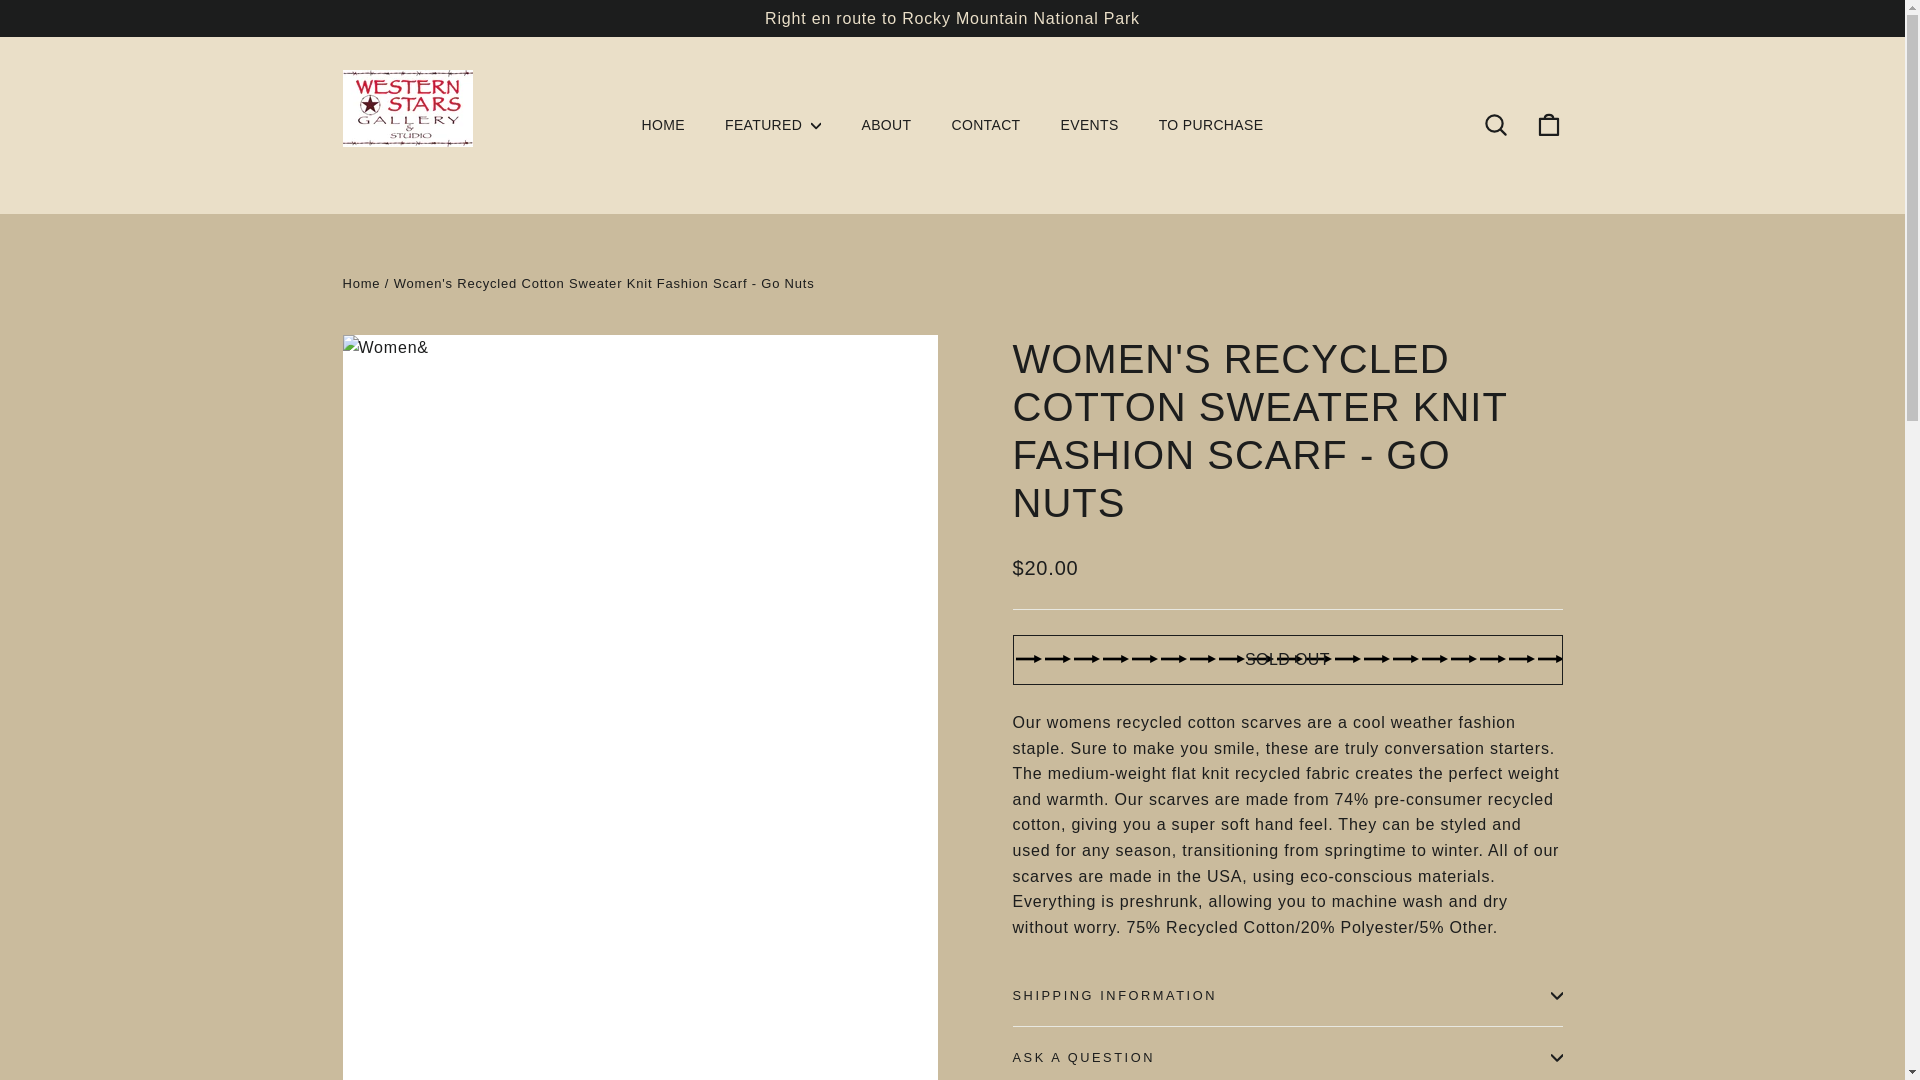 The height and width of the screenshot is (1080, 1920). I want to click on SEARCH, so click(1496, 125).